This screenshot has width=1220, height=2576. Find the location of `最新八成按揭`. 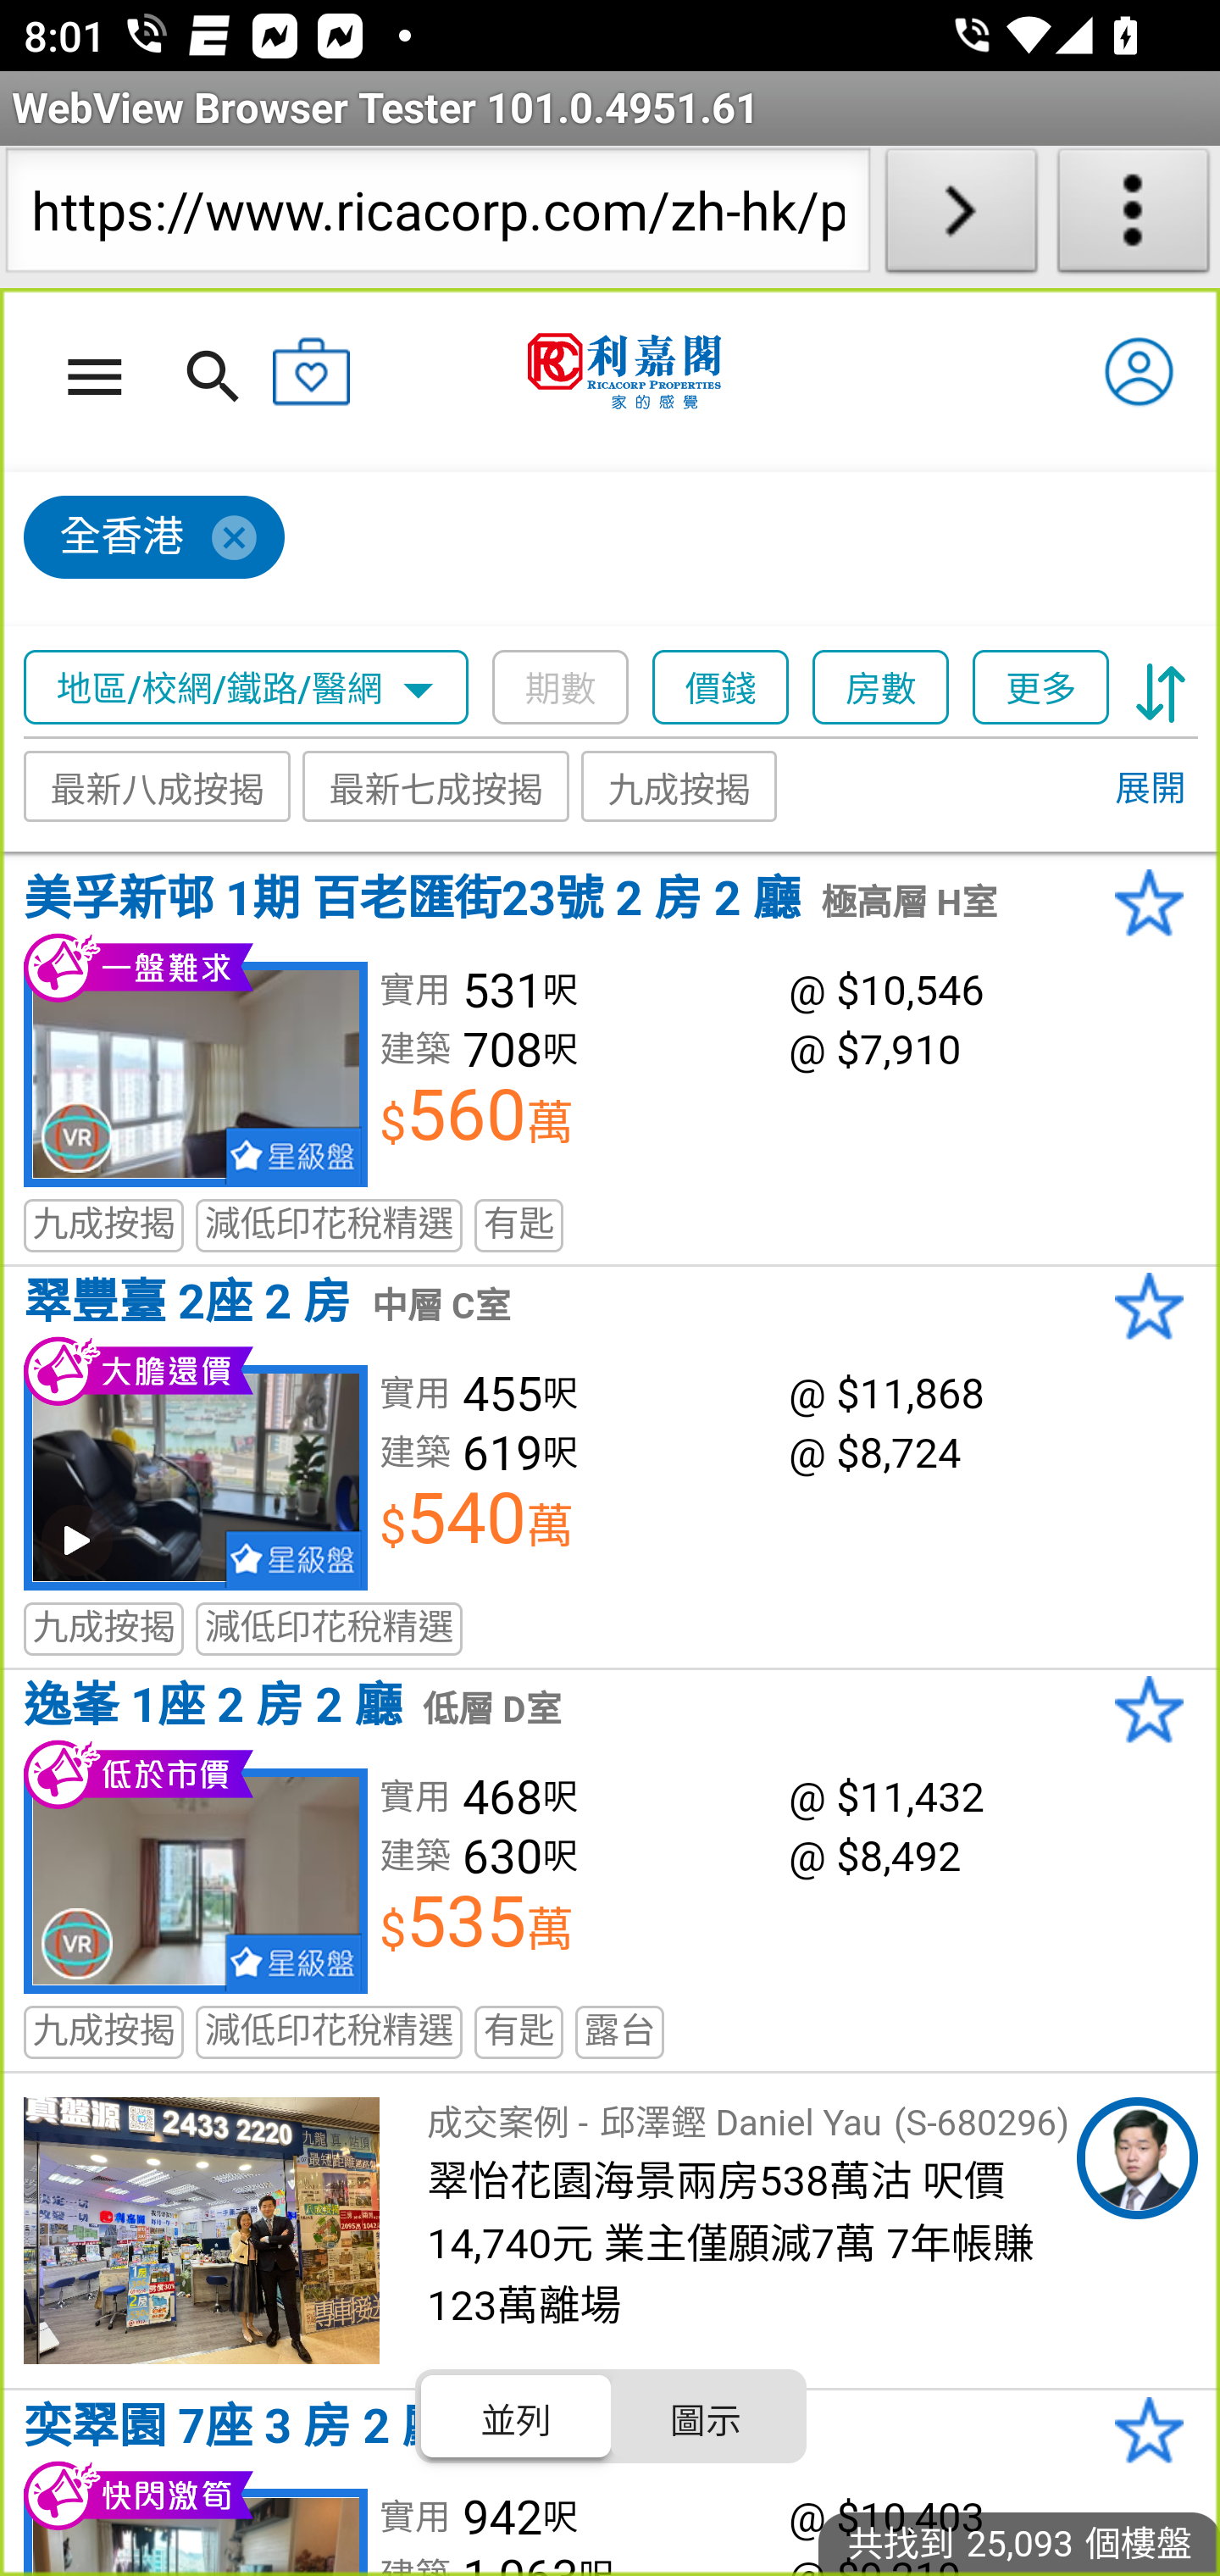

最新八成按揭 is located at coordinates (158, 786).